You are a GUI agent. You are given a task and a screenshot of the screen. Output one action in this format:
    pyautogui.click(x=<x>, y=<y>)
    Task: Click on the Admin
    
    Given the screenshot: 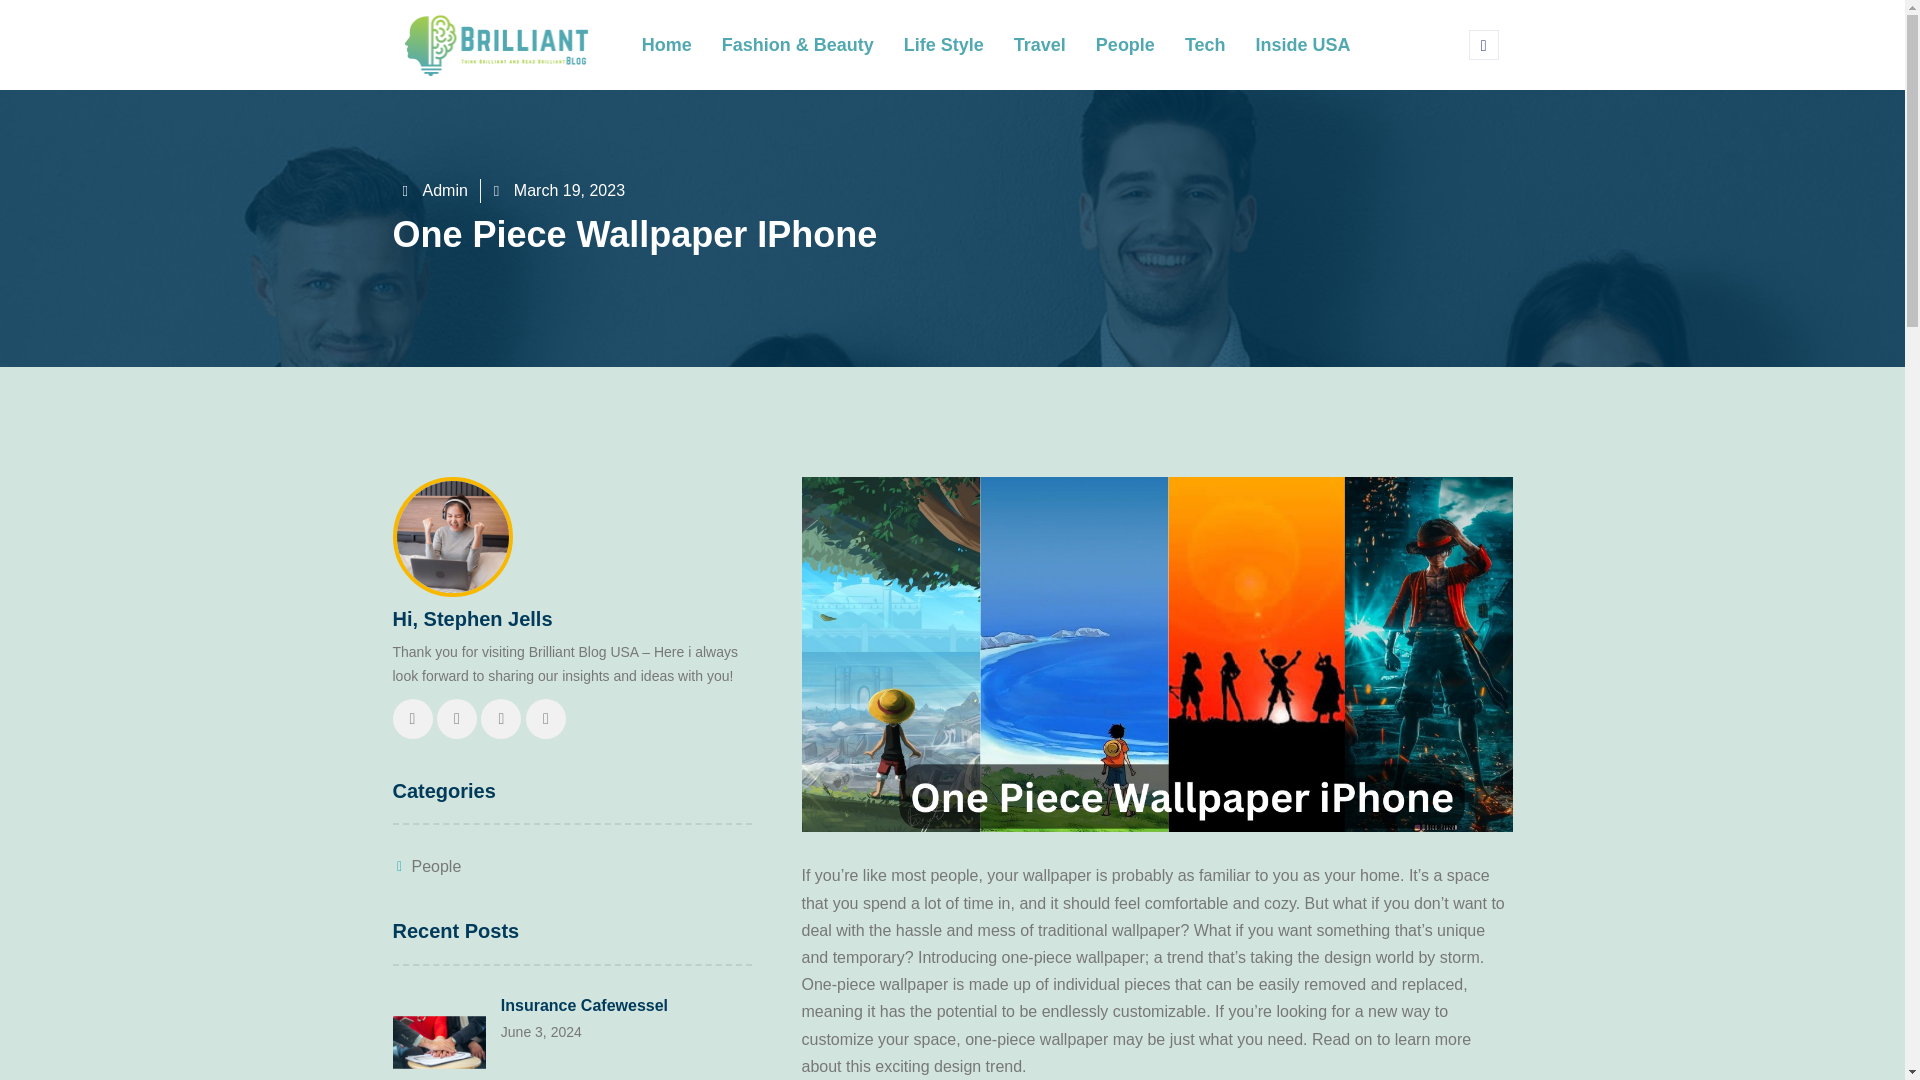 What is the action you would take?
    pyautogui.click(x=434, y=191)
    